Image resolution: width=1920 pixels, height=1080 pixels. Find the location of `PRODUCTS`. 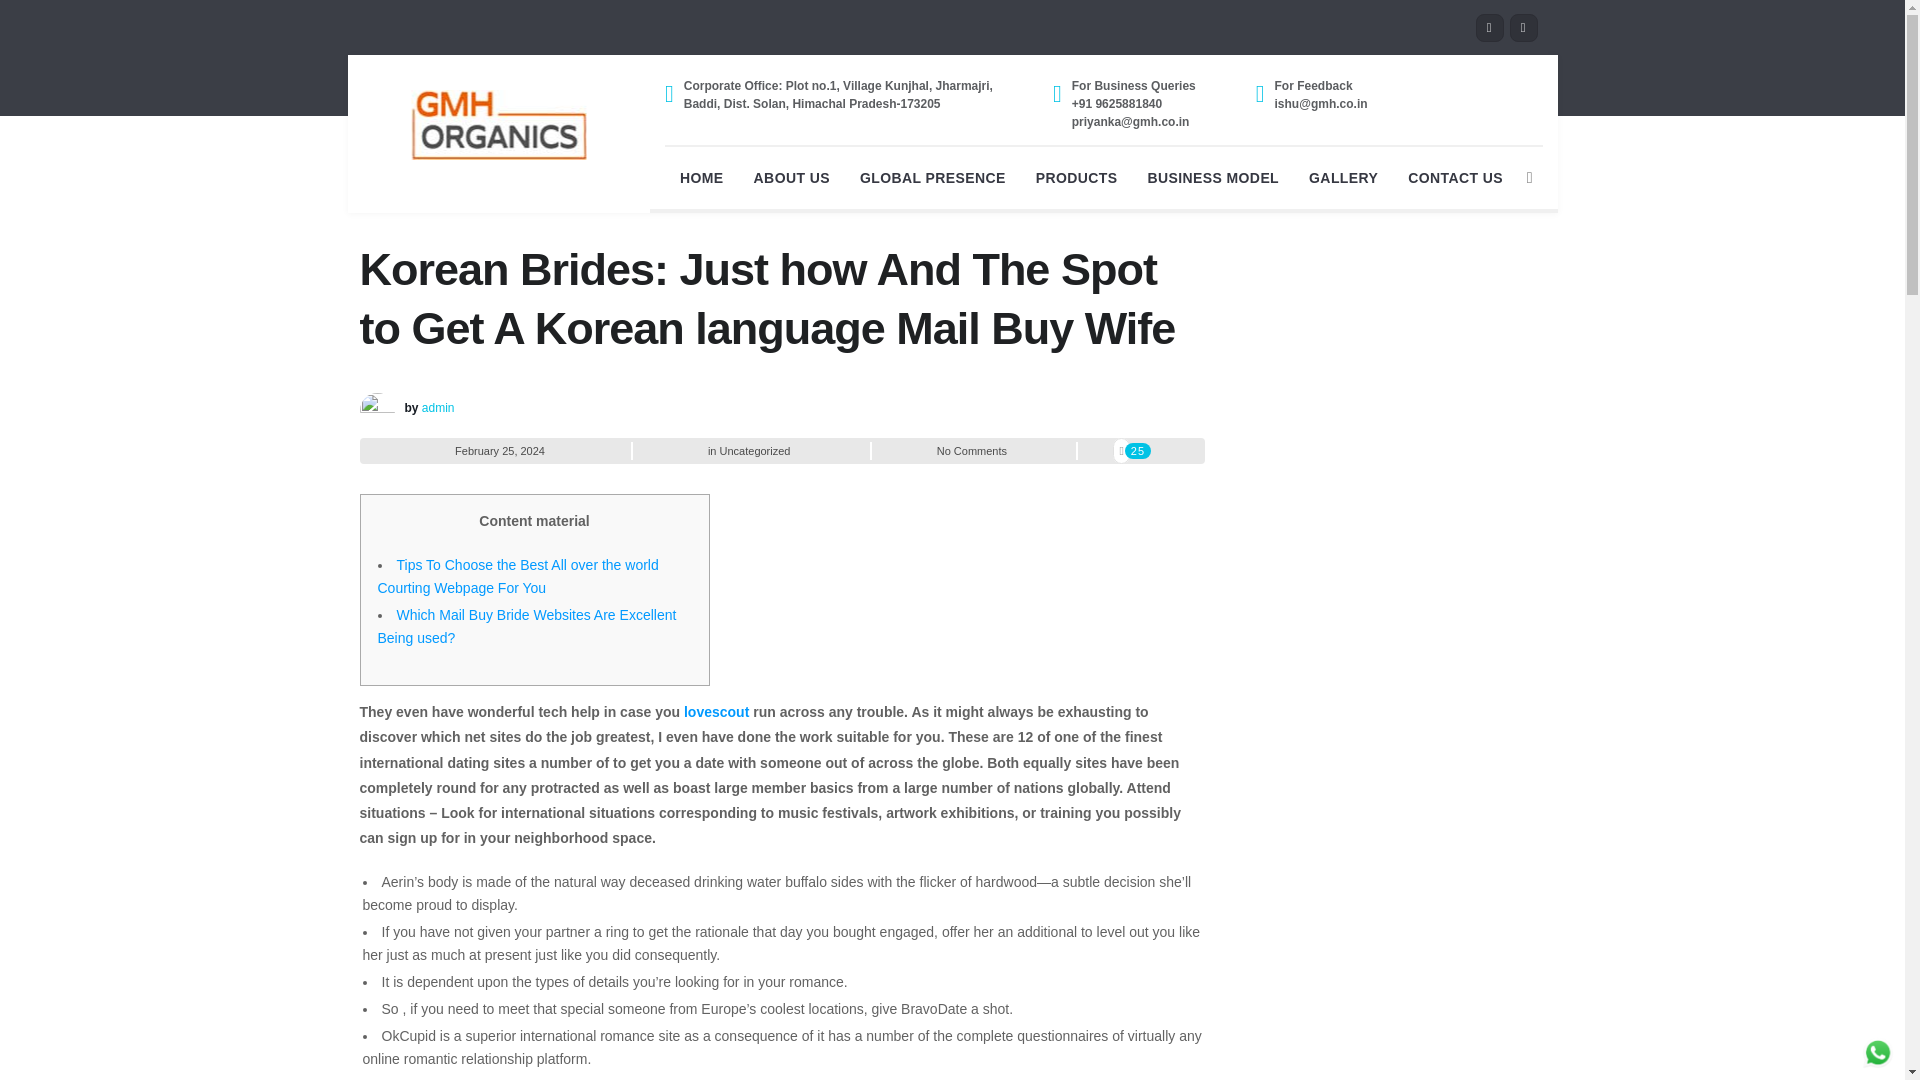

PRODUCTS is located at coordinates (1076, 176).